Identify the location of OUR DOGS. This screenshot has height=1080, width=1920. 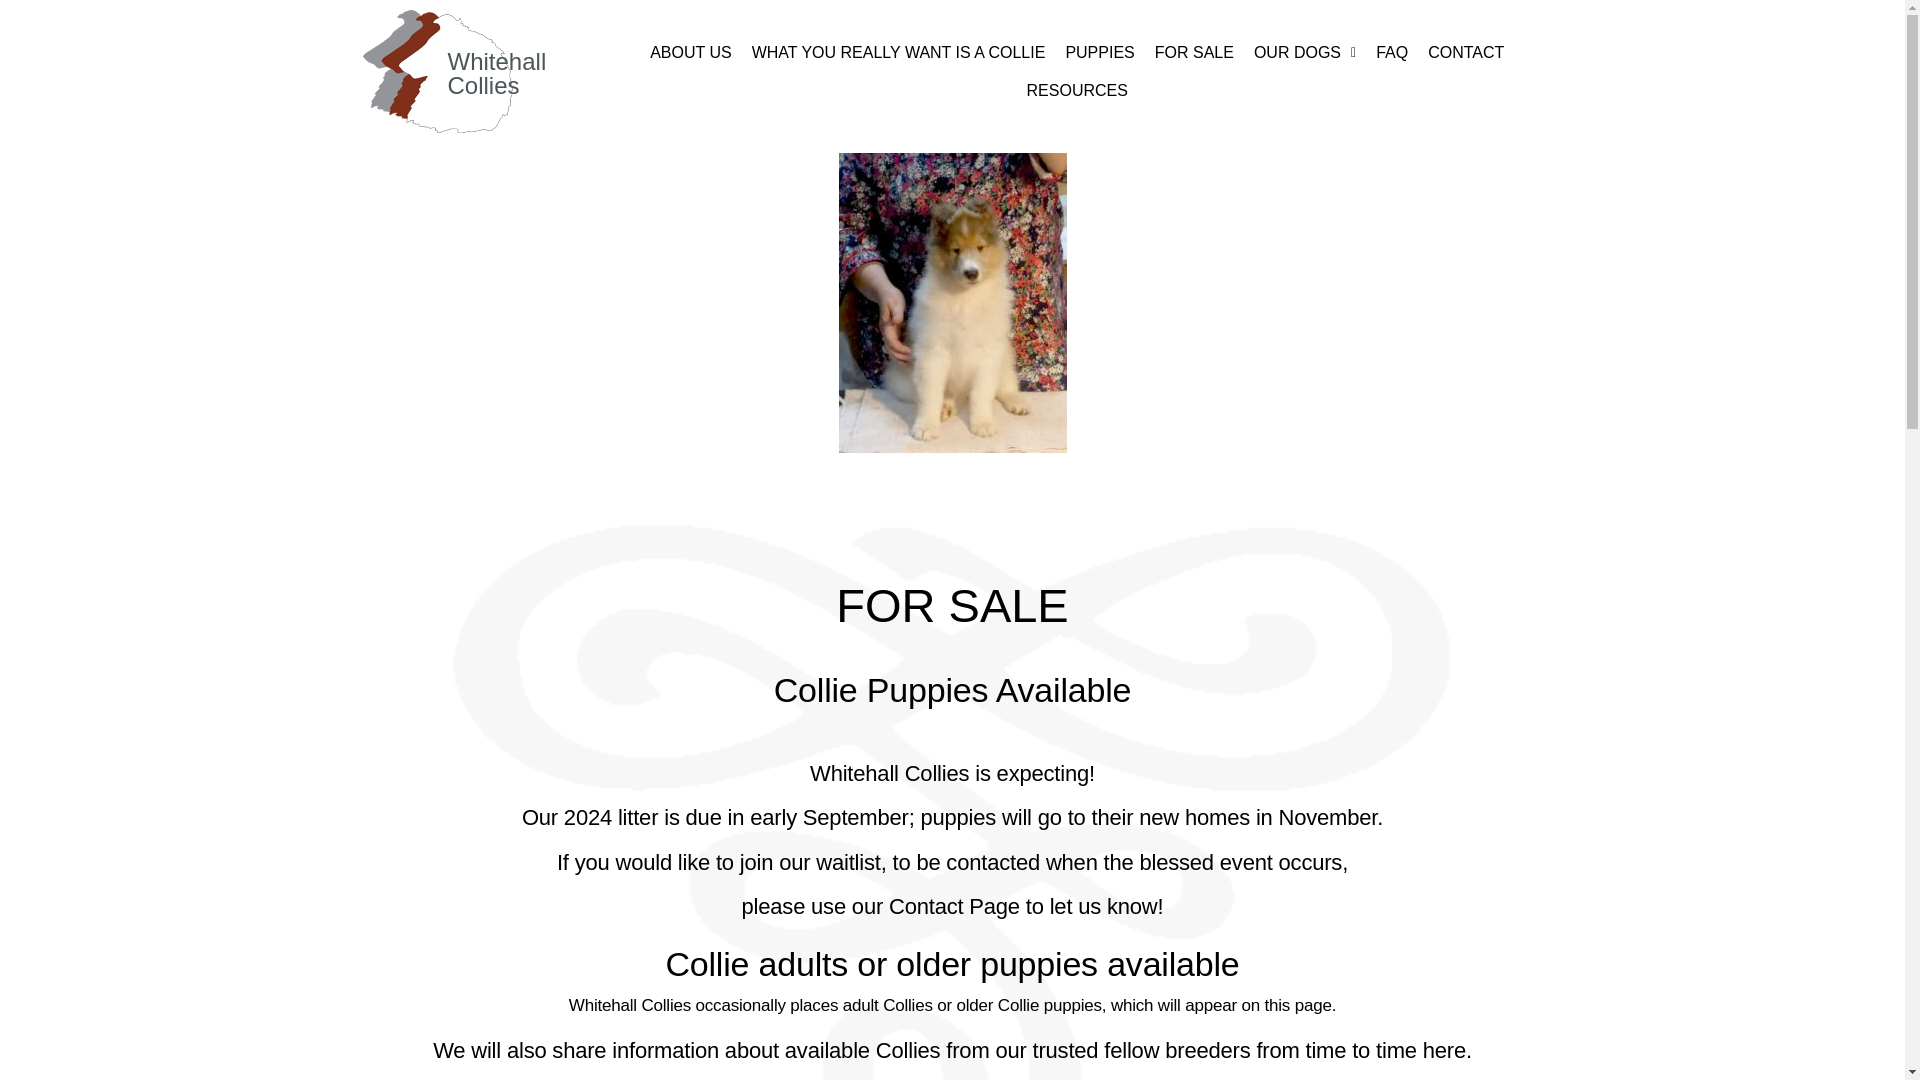
(1304, 52).